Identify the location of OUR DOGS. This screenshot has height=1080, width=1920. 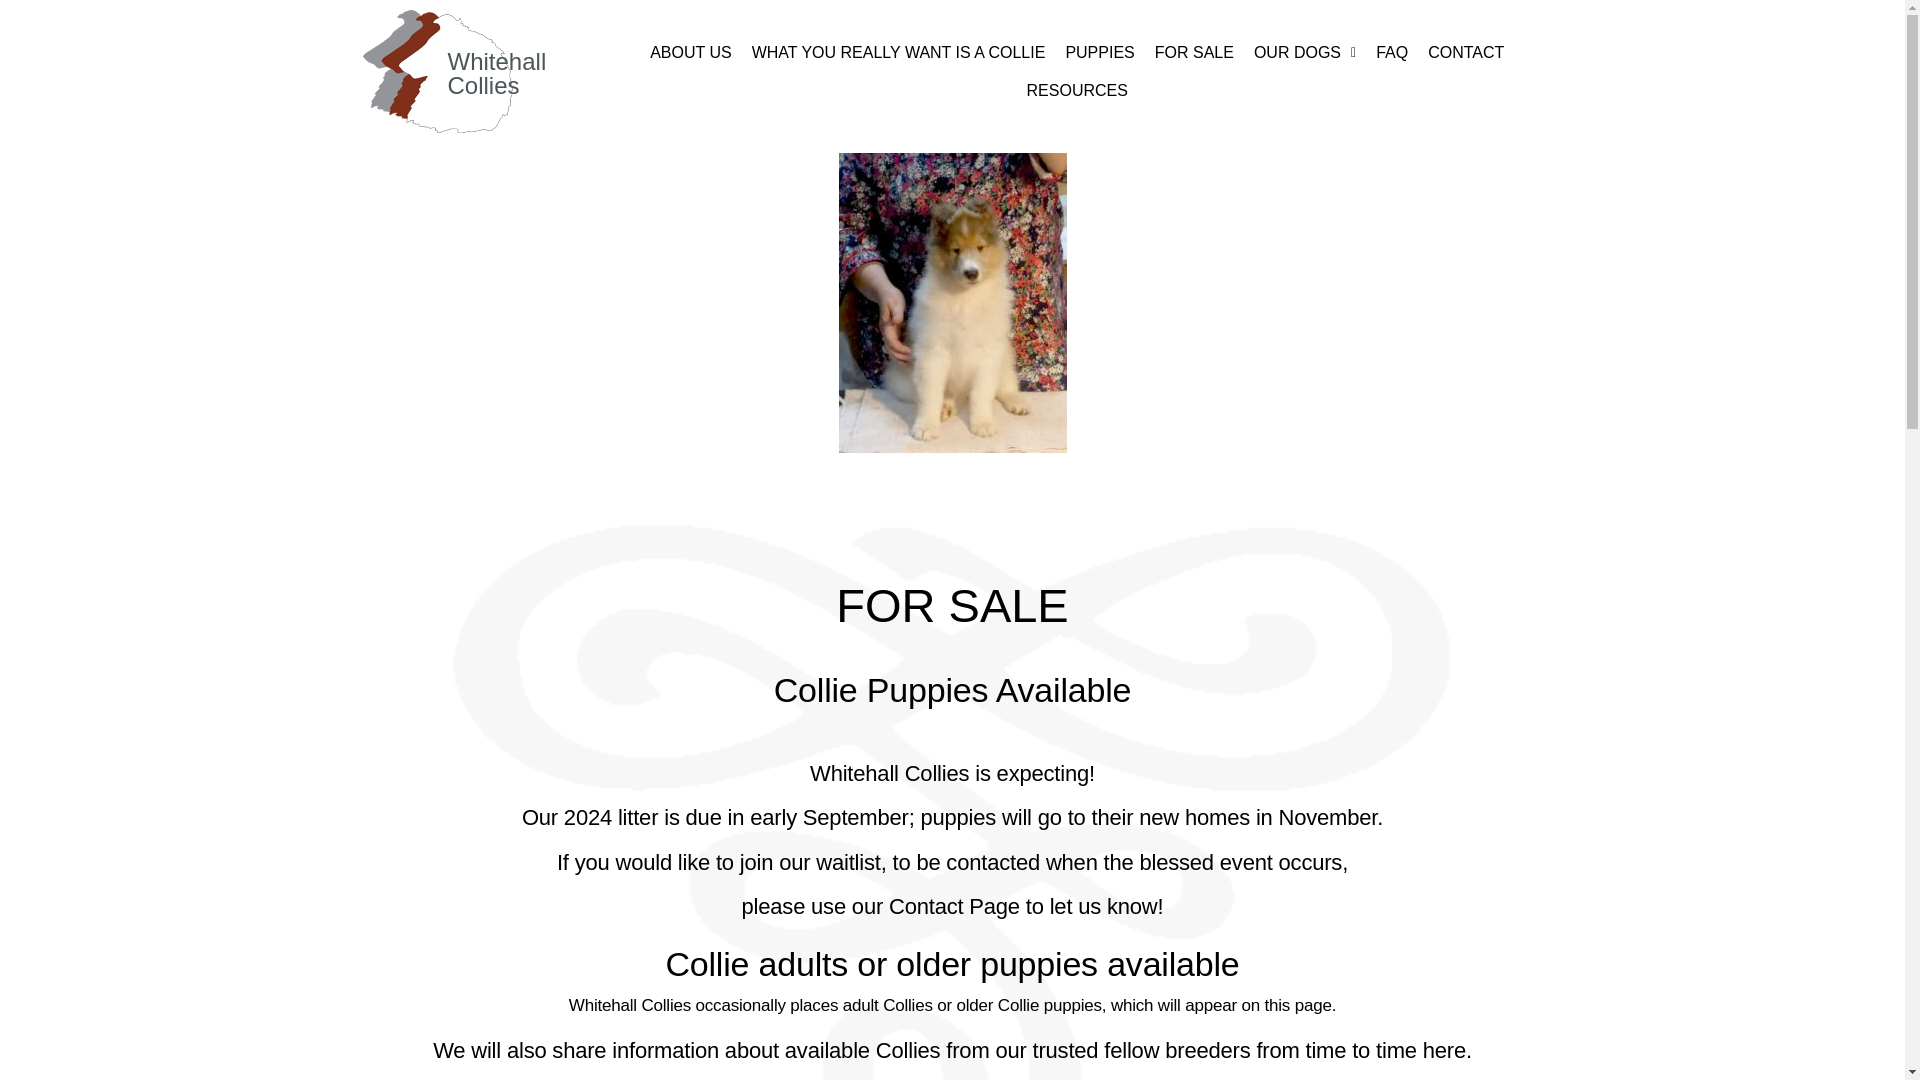
(1304, 52).